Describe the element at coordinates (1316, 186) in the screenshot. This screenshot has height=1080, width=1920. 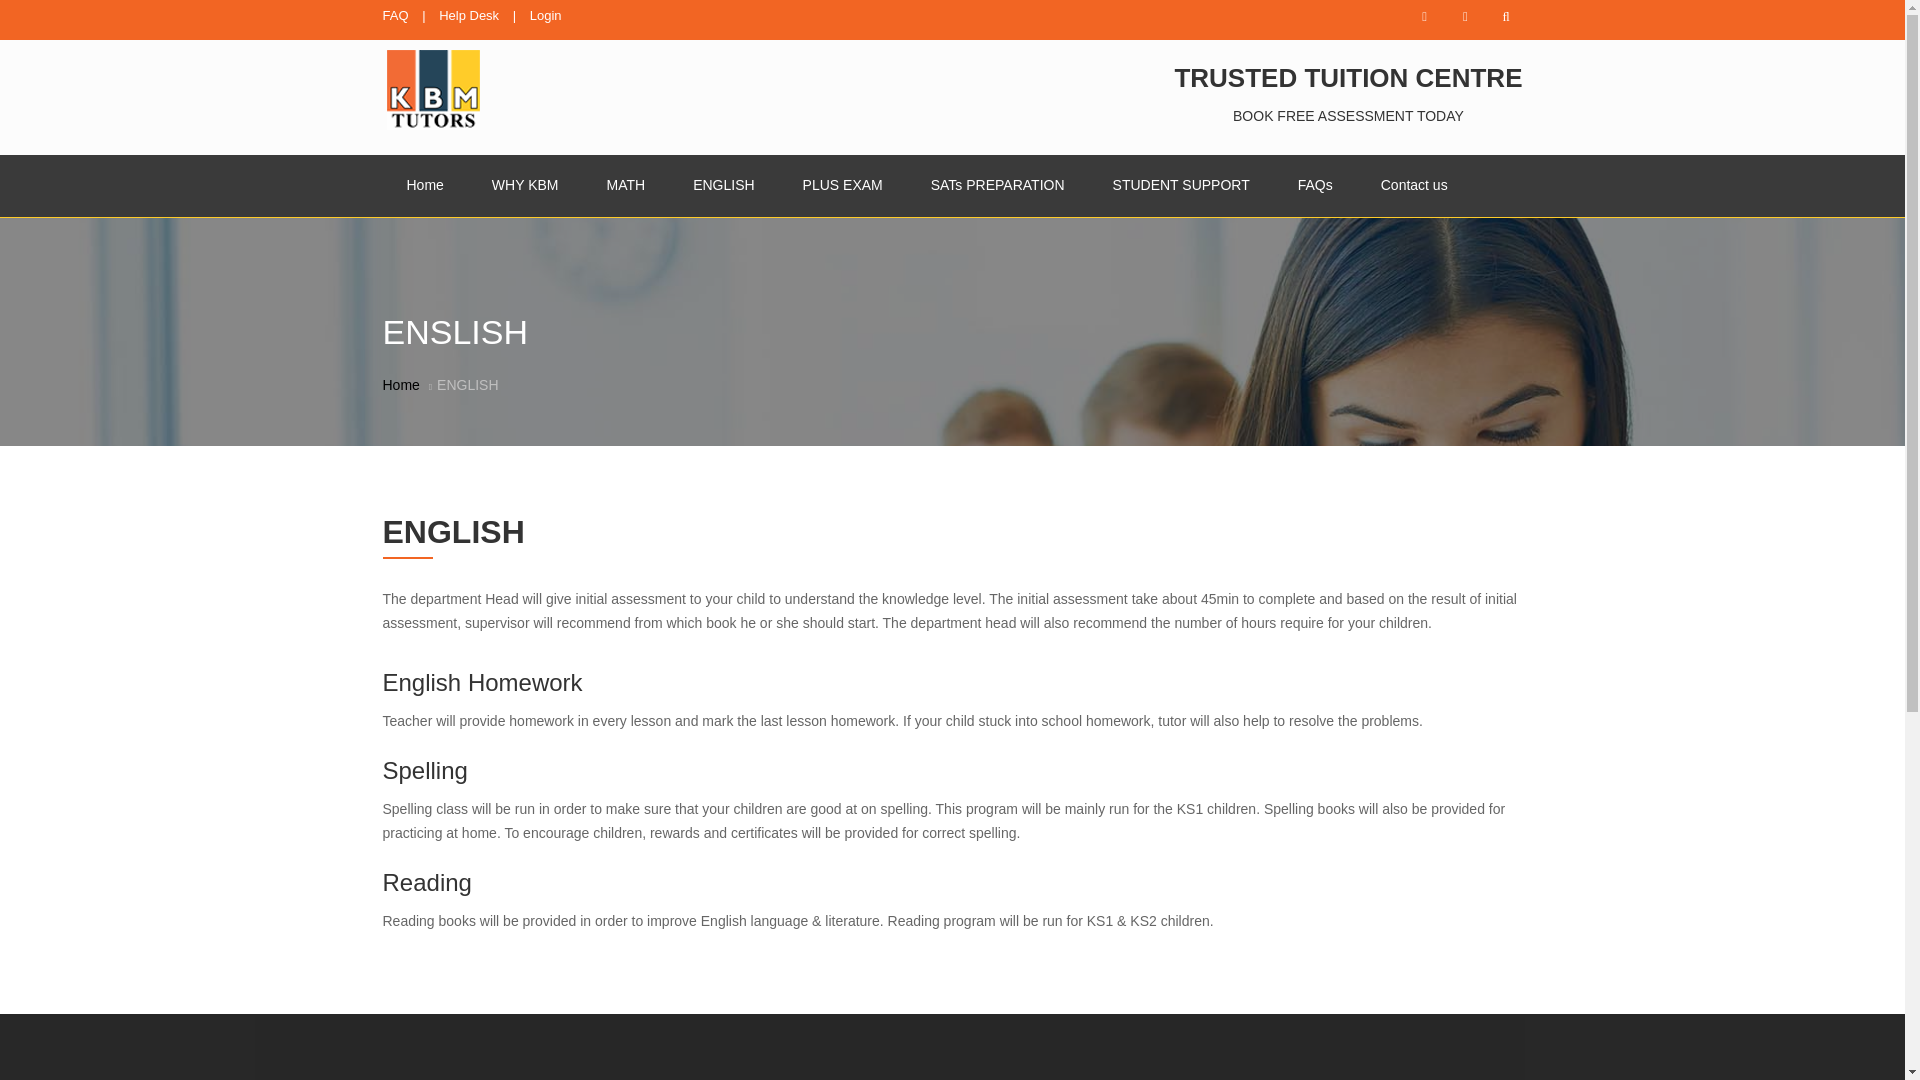
I see `FAQs` at that location.